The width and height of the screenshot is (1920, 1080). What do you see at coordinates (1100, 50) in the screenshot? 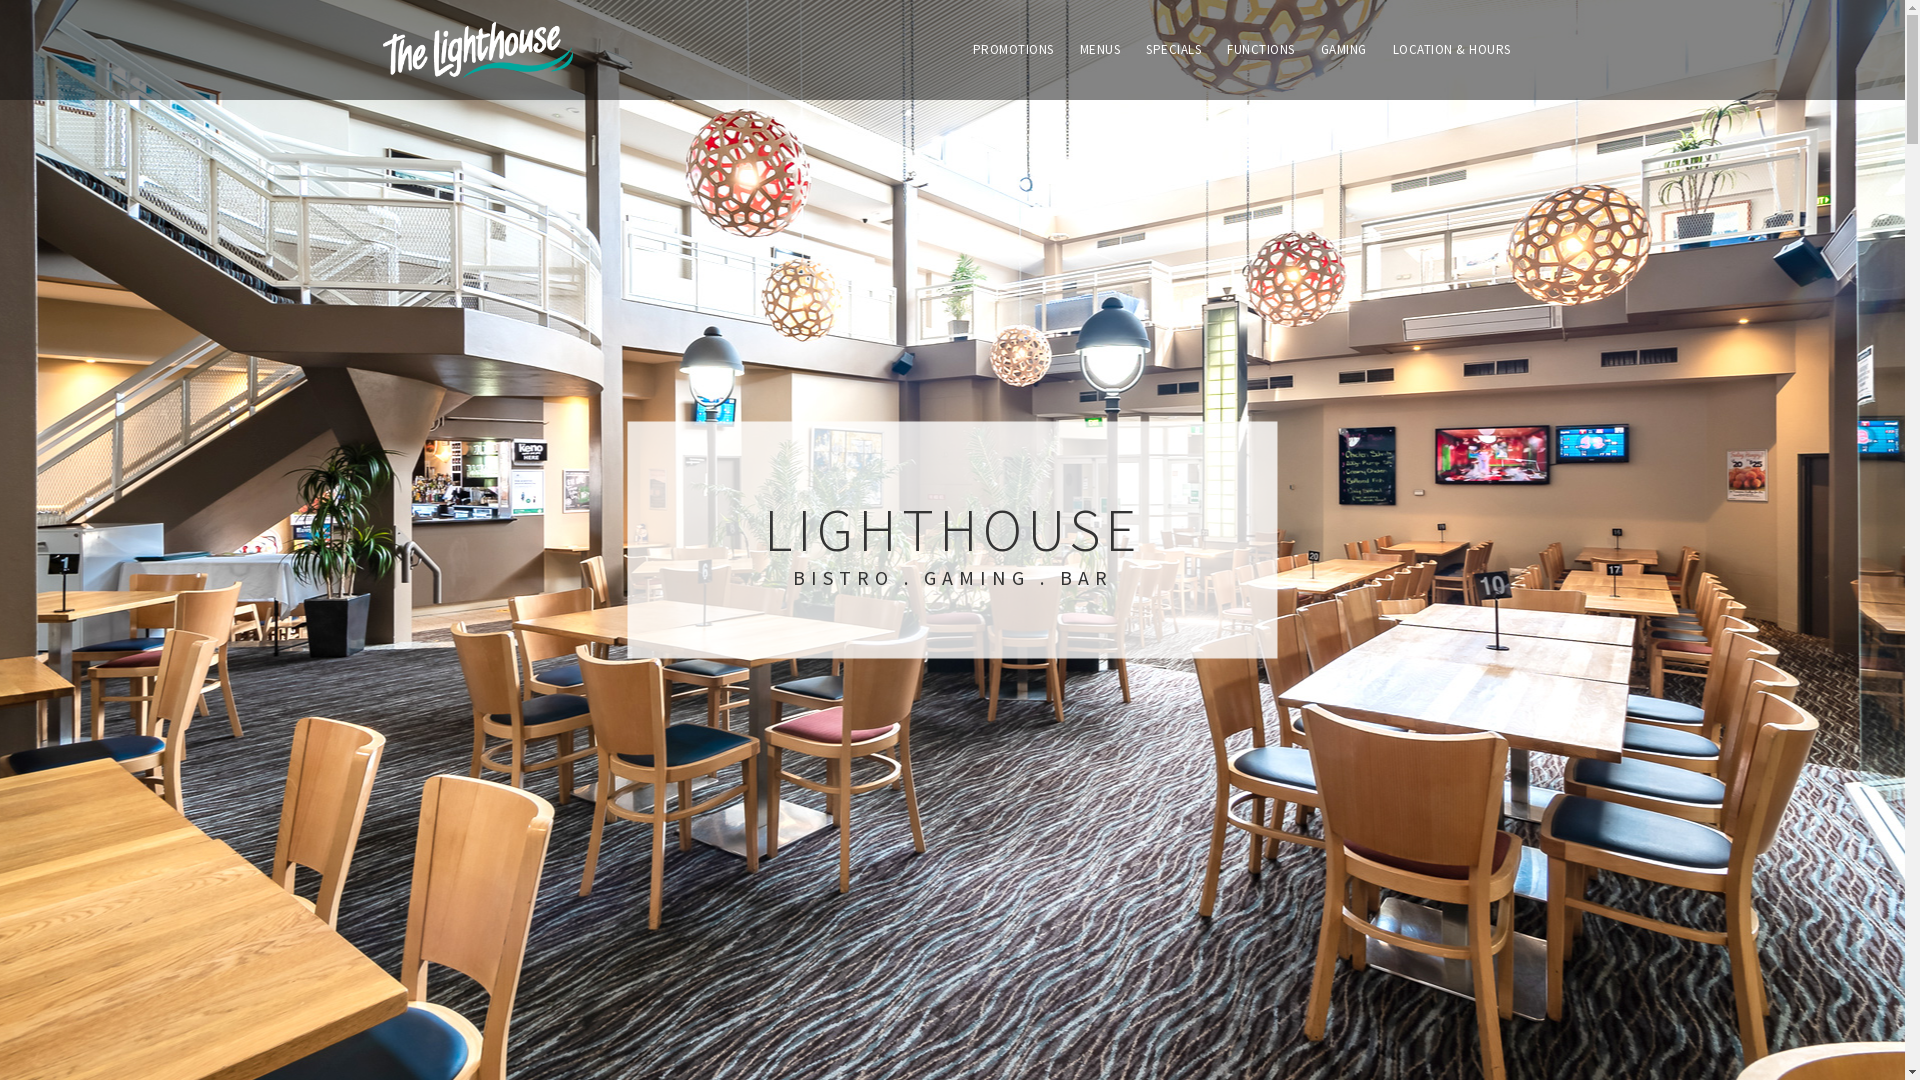
I see `MENUS` at bounding box center [1100, 50].